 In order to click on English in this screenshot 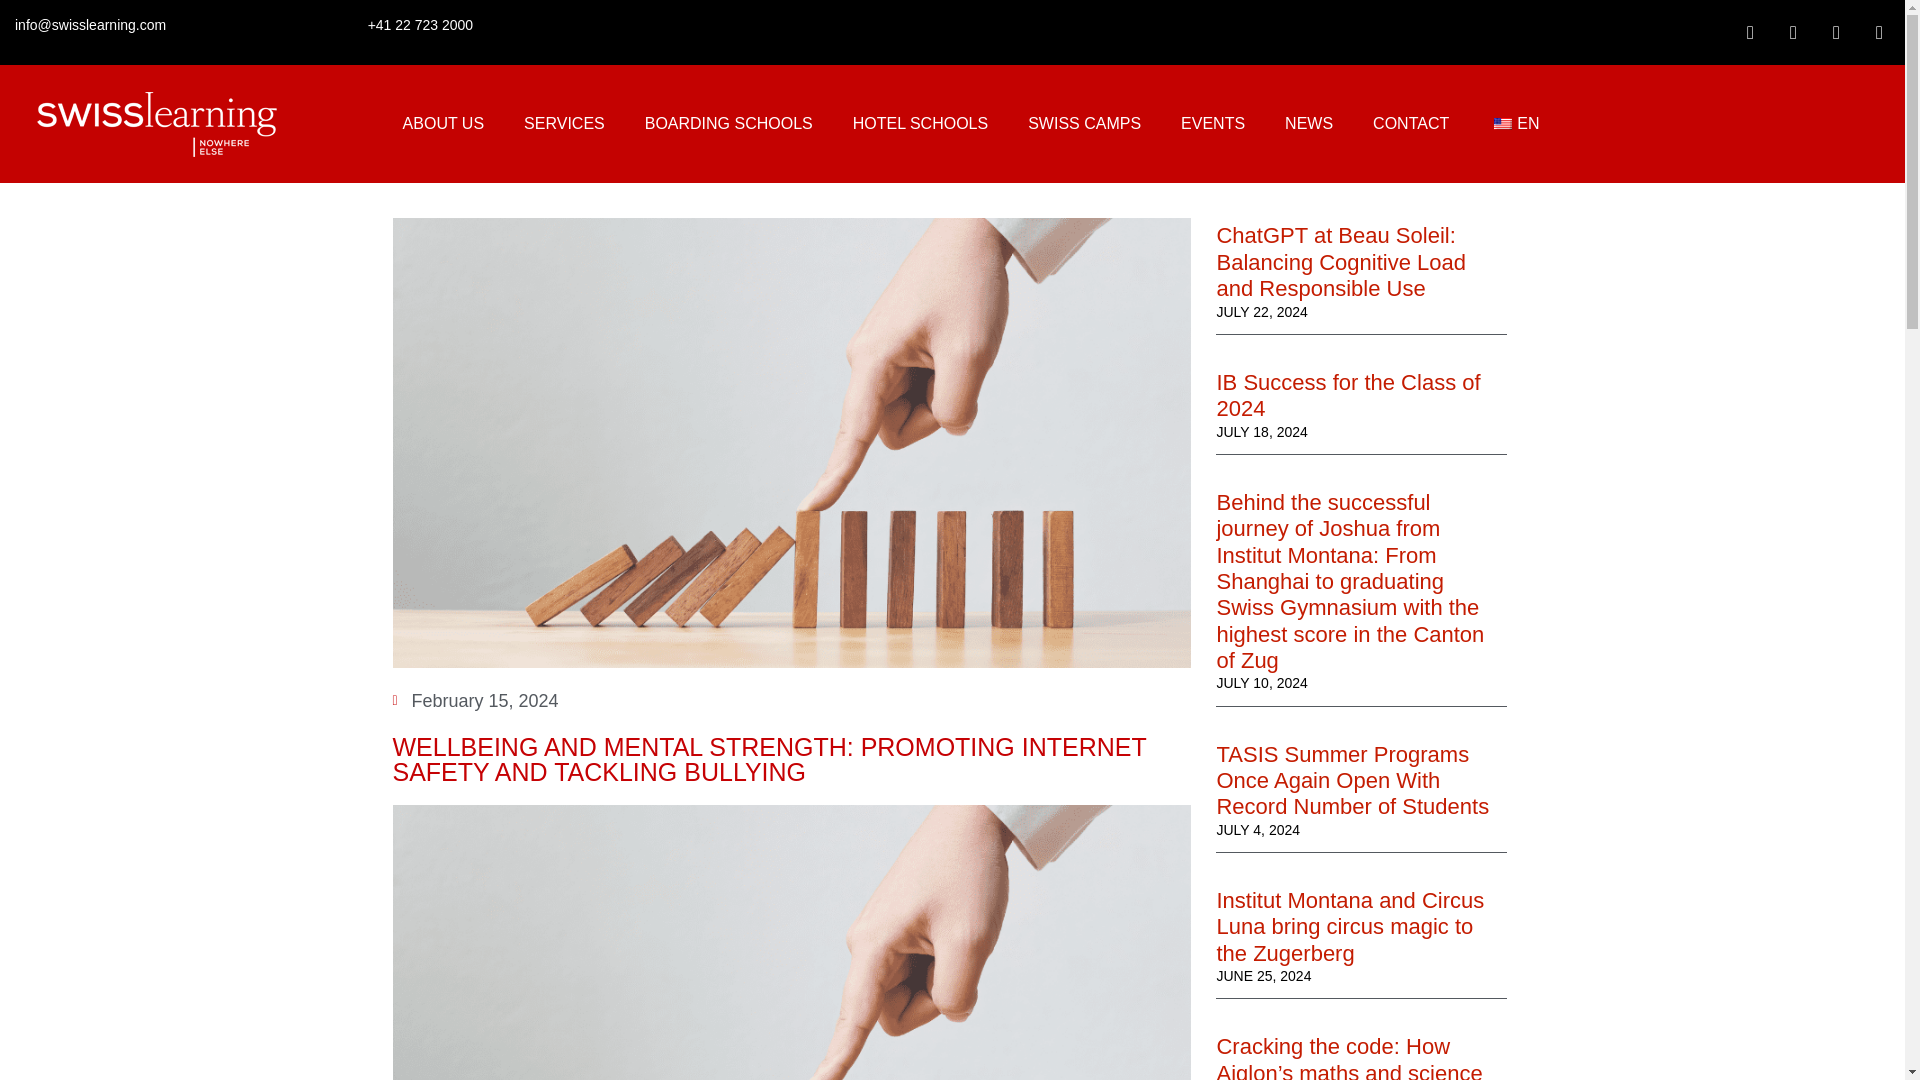, I will do `click(1502, 123)`.